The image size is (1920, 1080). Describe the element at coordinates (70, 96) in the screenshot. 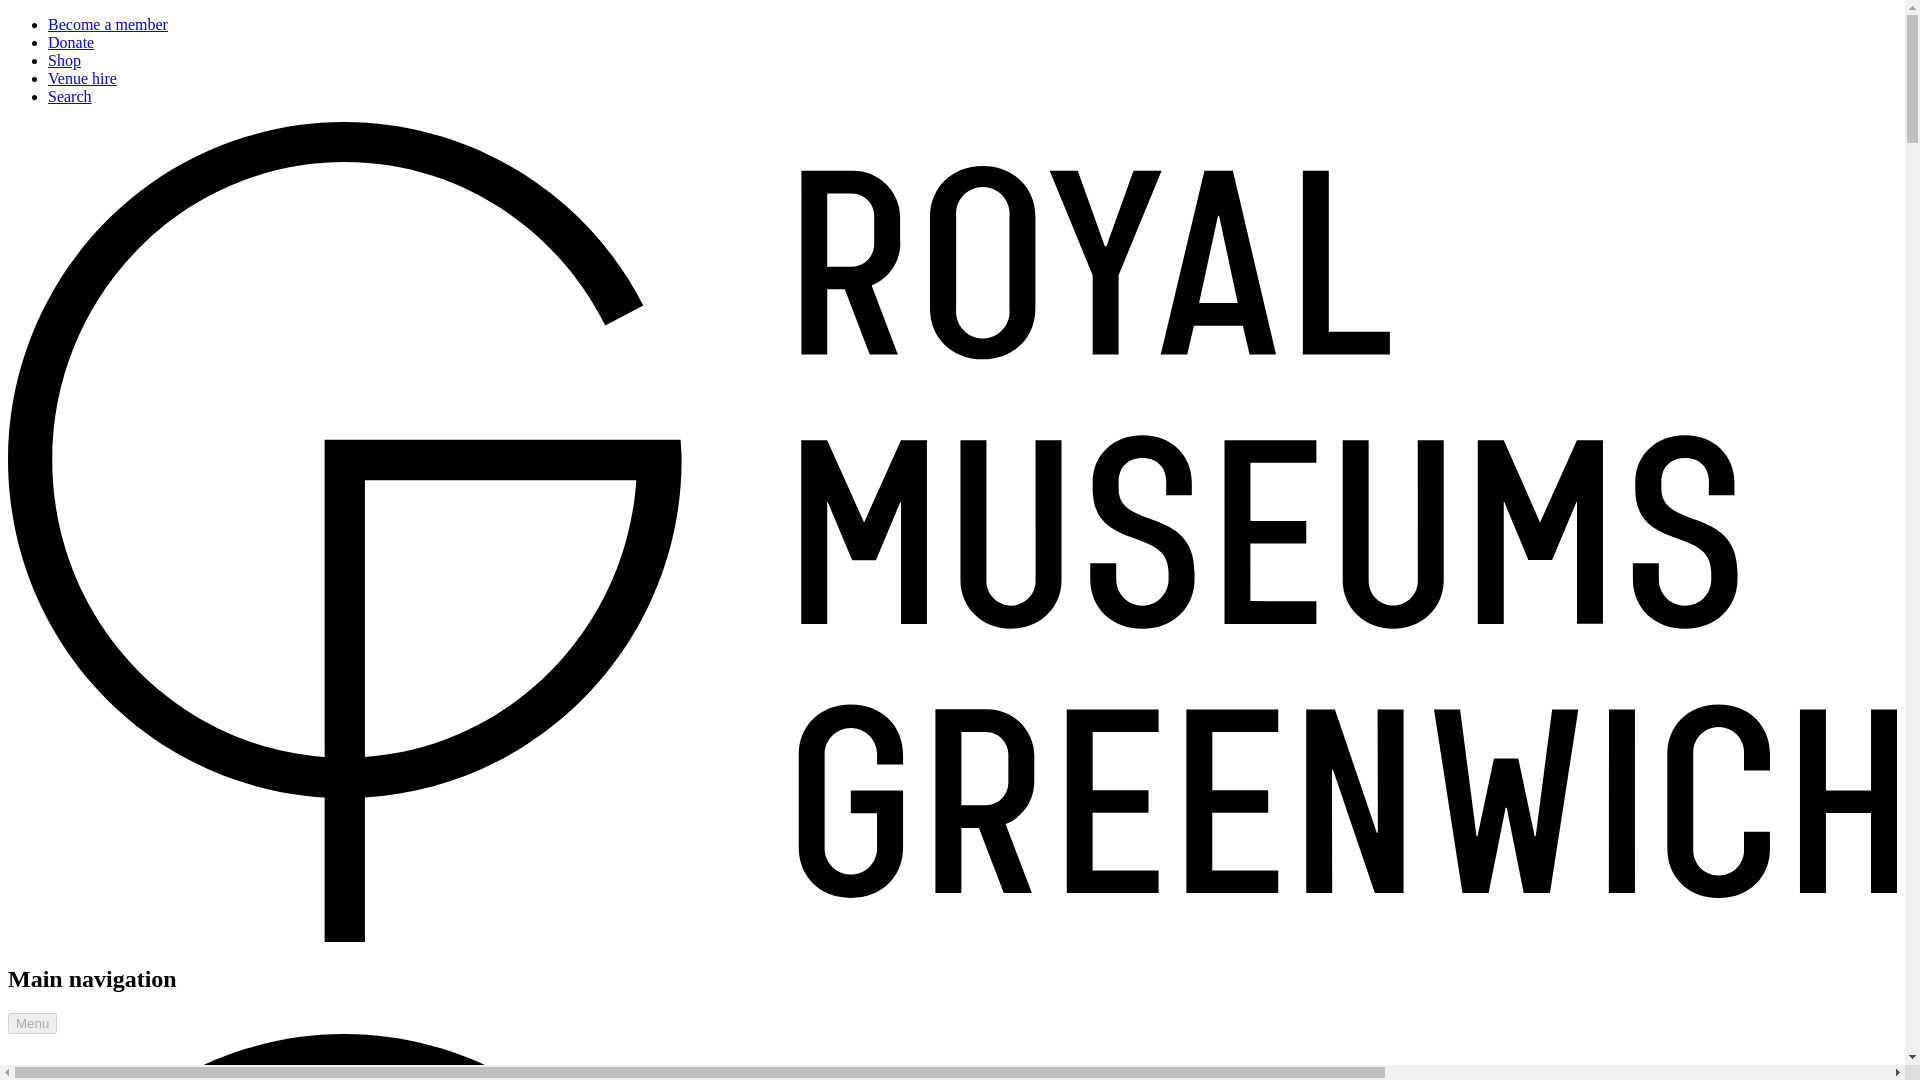

I see `Search` at that location.